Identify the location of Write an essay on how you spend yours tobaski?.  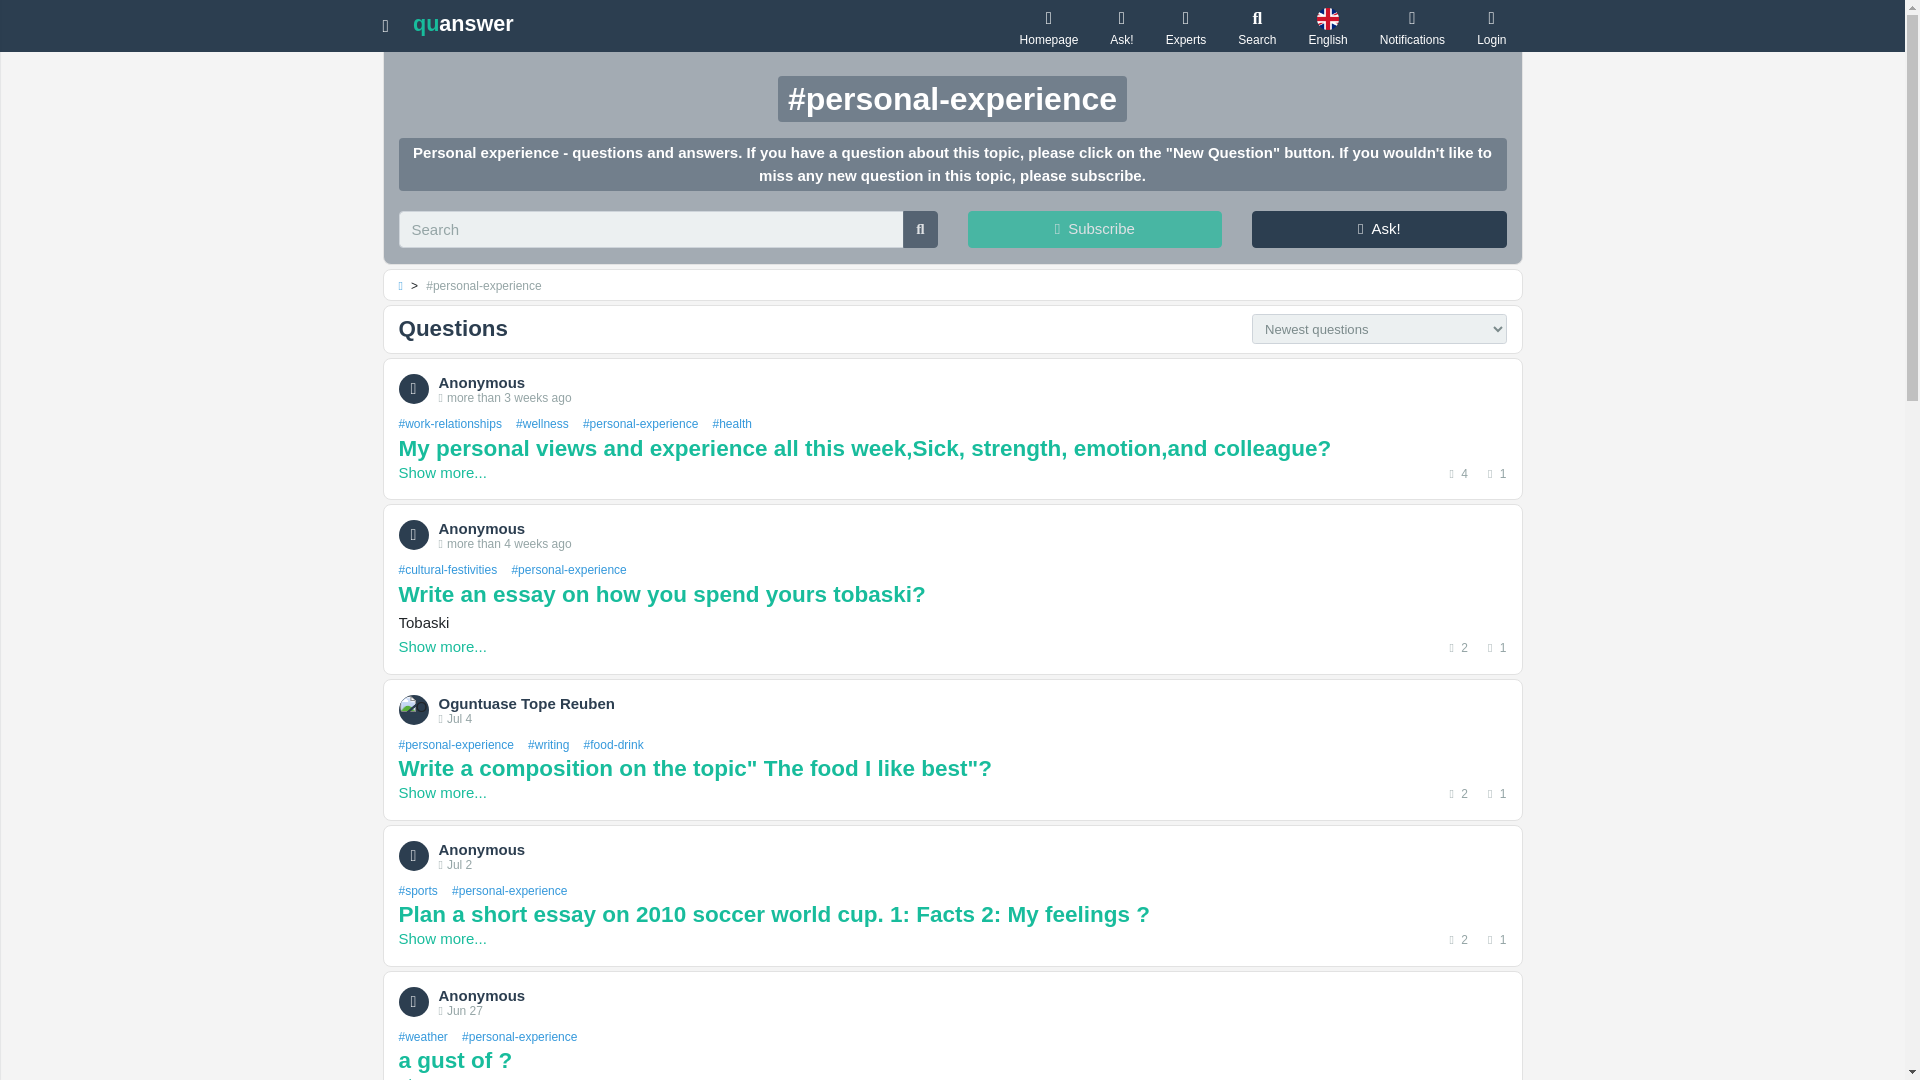
(951, 594).